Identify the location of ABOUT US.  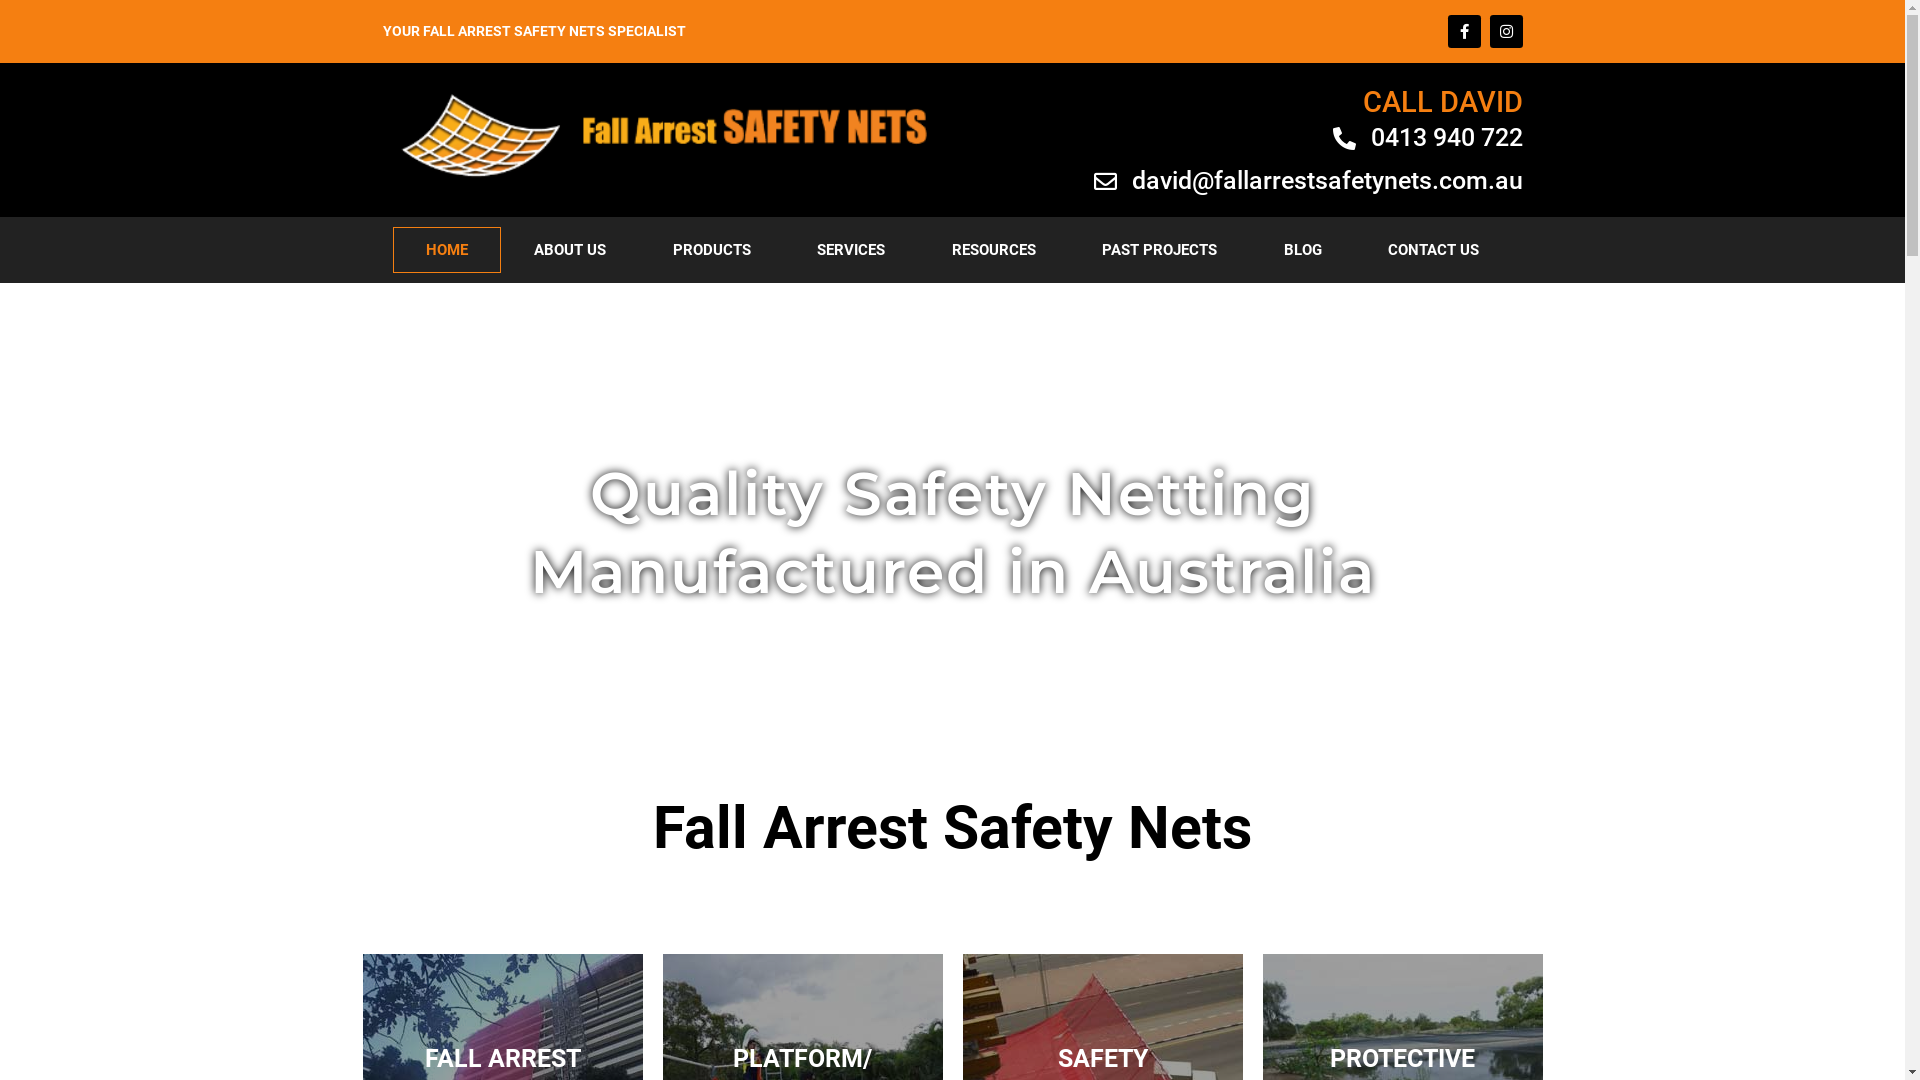
(570, 250).